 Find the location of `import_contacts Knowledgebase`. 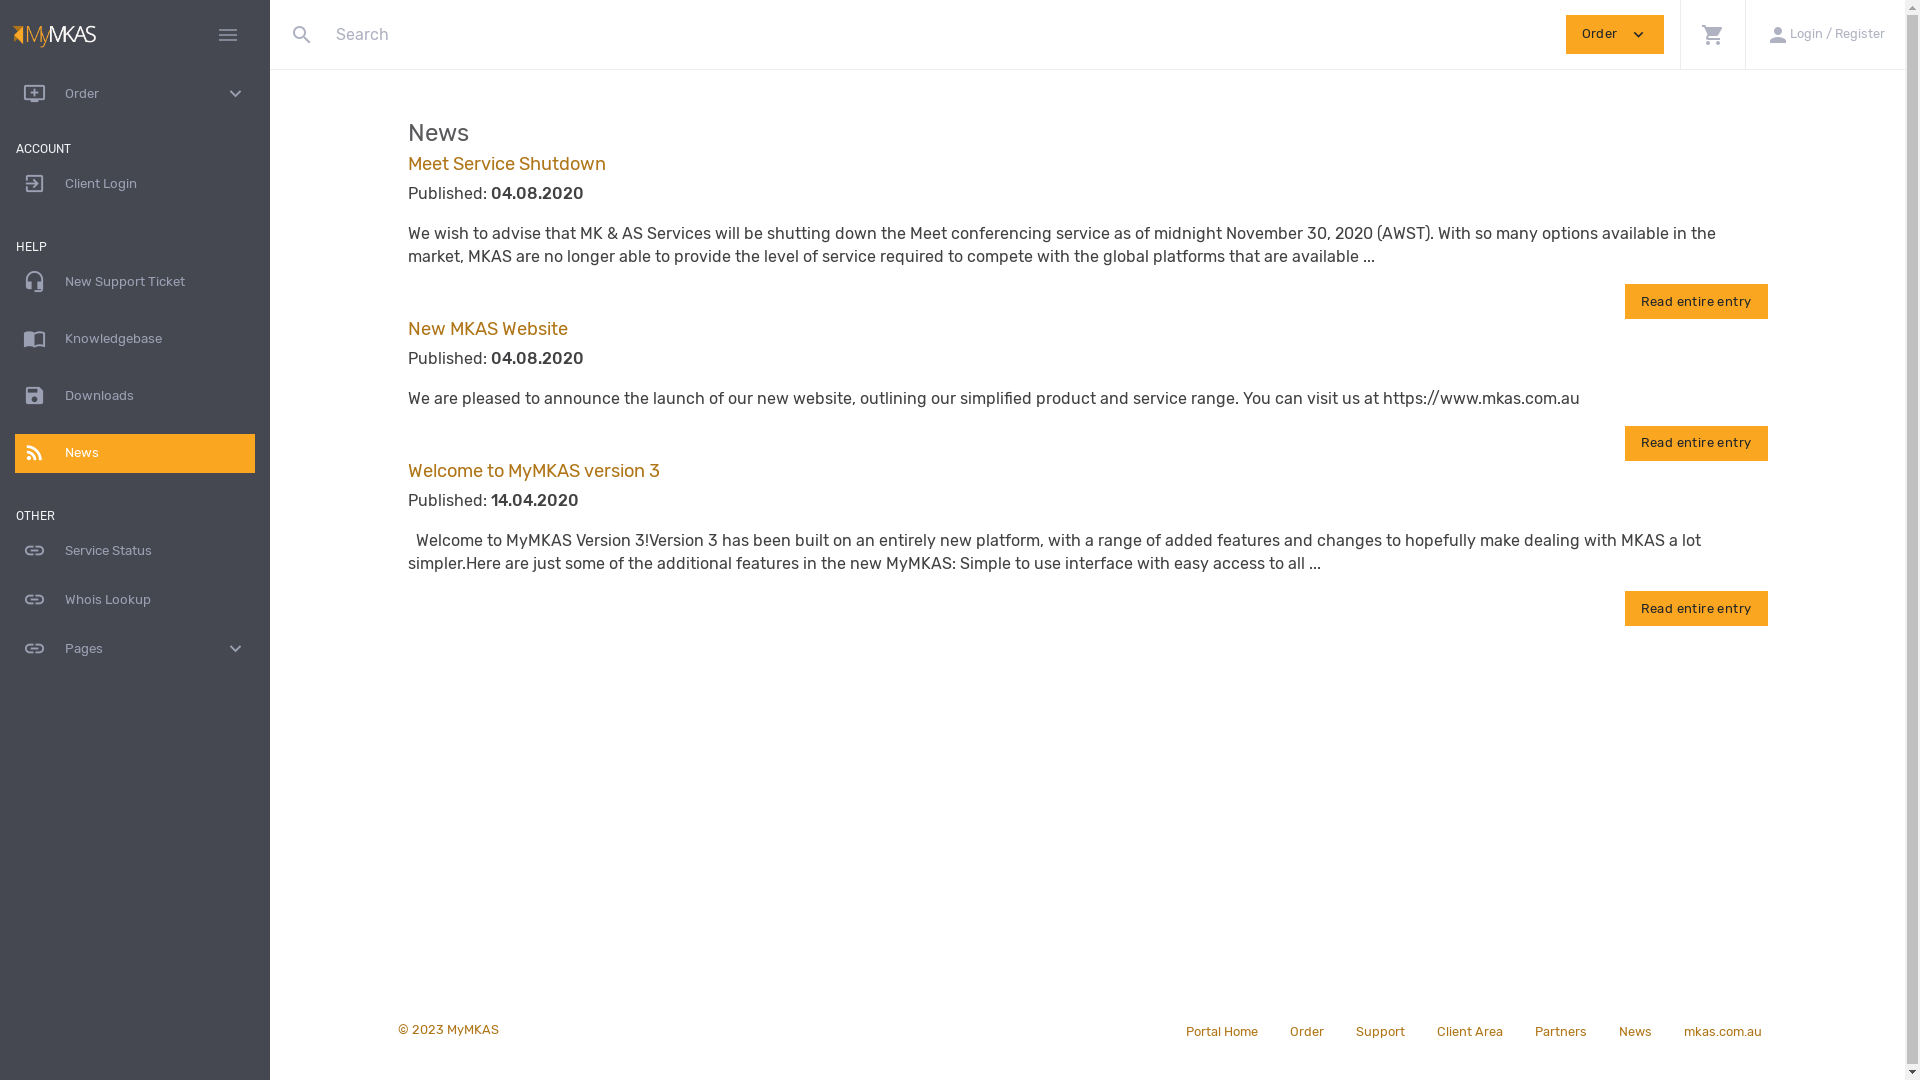

import_contacts Knowledgebase is located at coordinates (135, 340).